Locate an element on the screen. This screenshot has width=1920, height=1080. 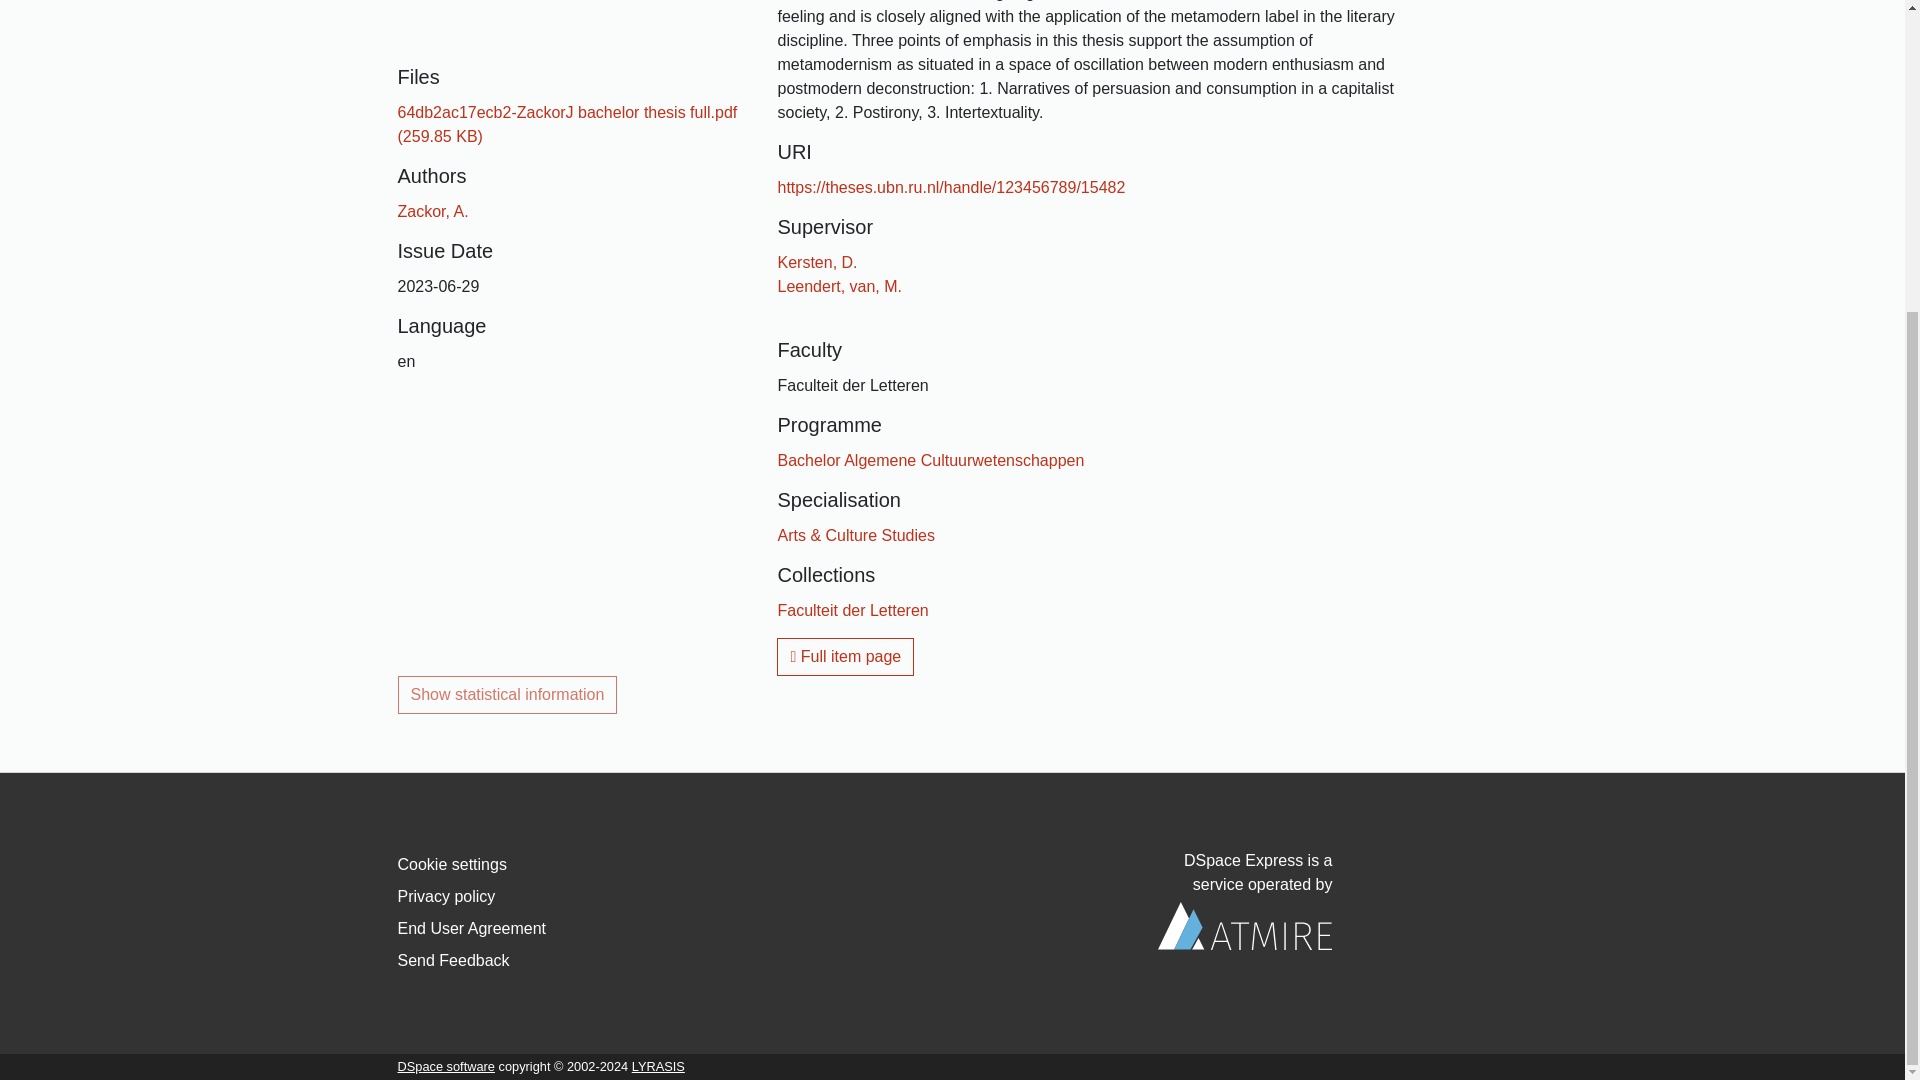
Kersten, D. is located at coordinates (816, 262).